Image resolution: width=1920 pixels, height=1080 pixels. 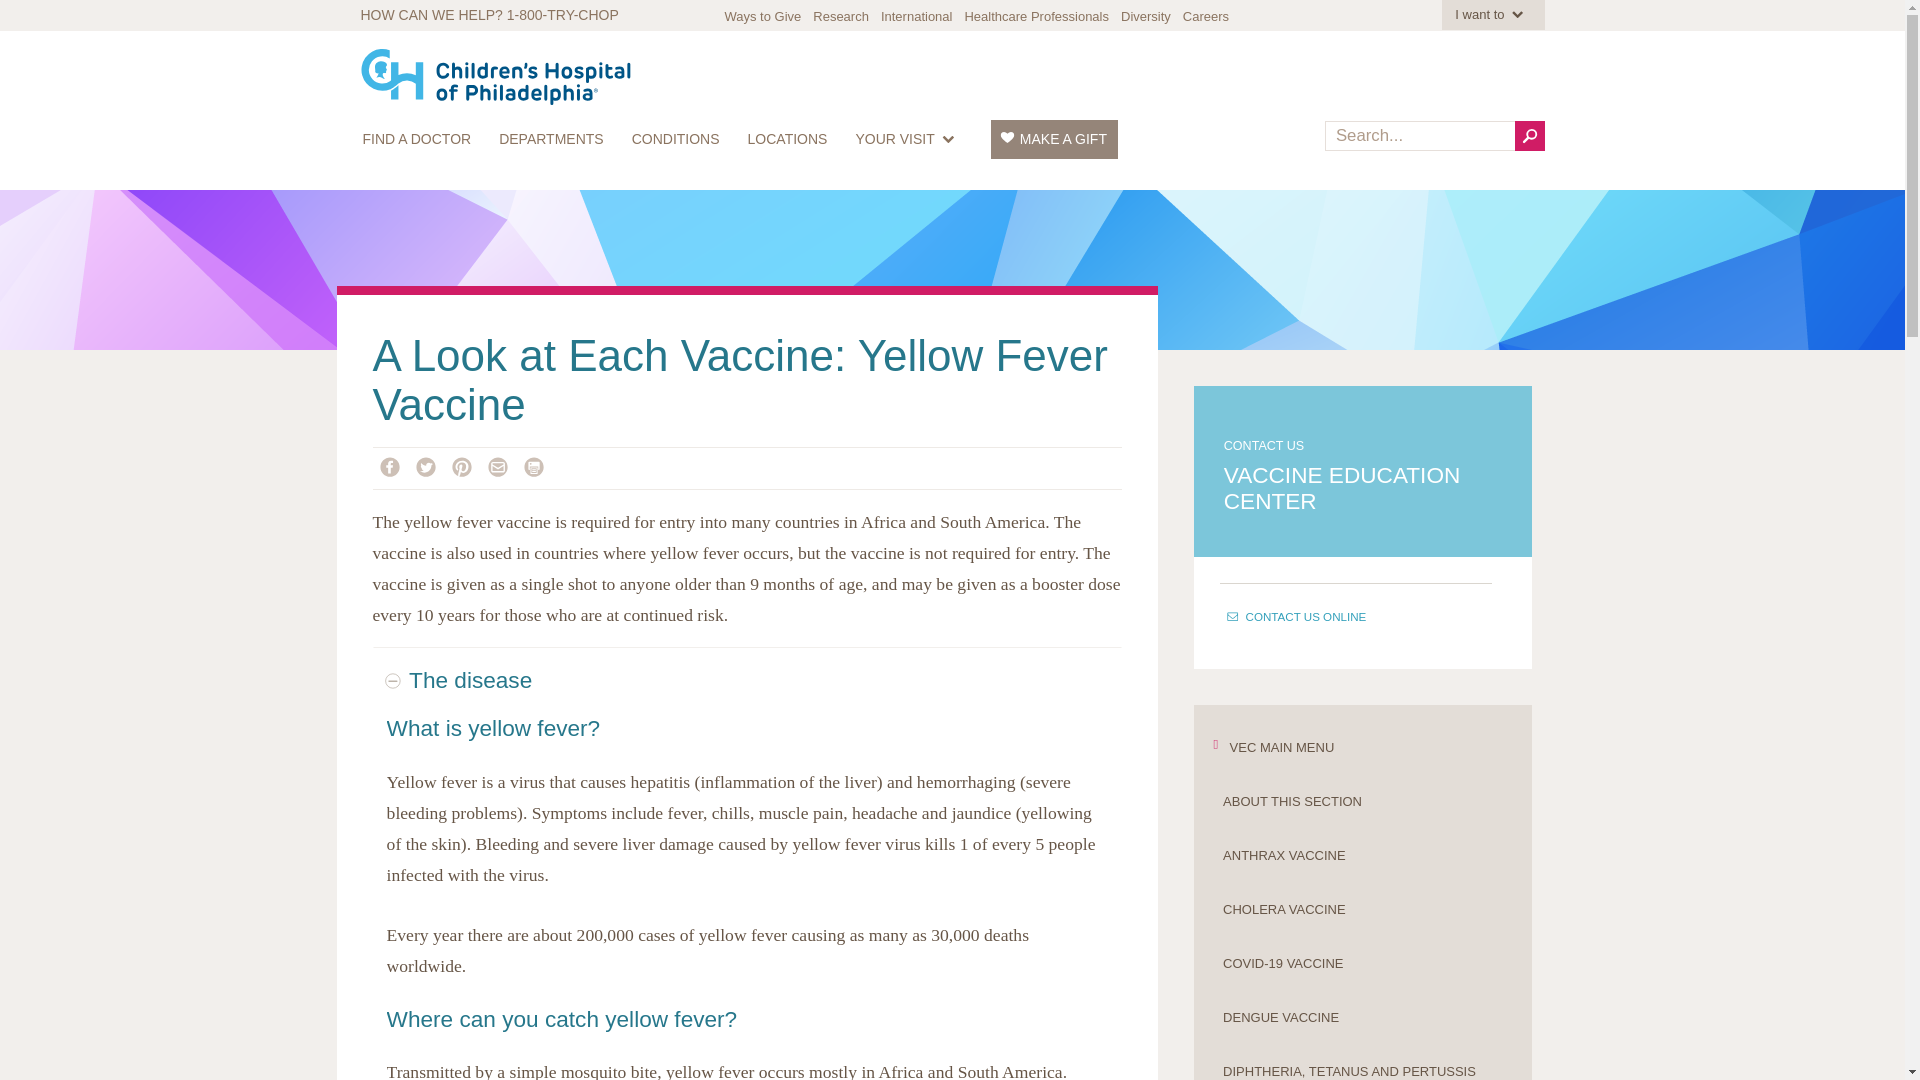 I want to click on Your visit... action links, so click(x=908, y=138).